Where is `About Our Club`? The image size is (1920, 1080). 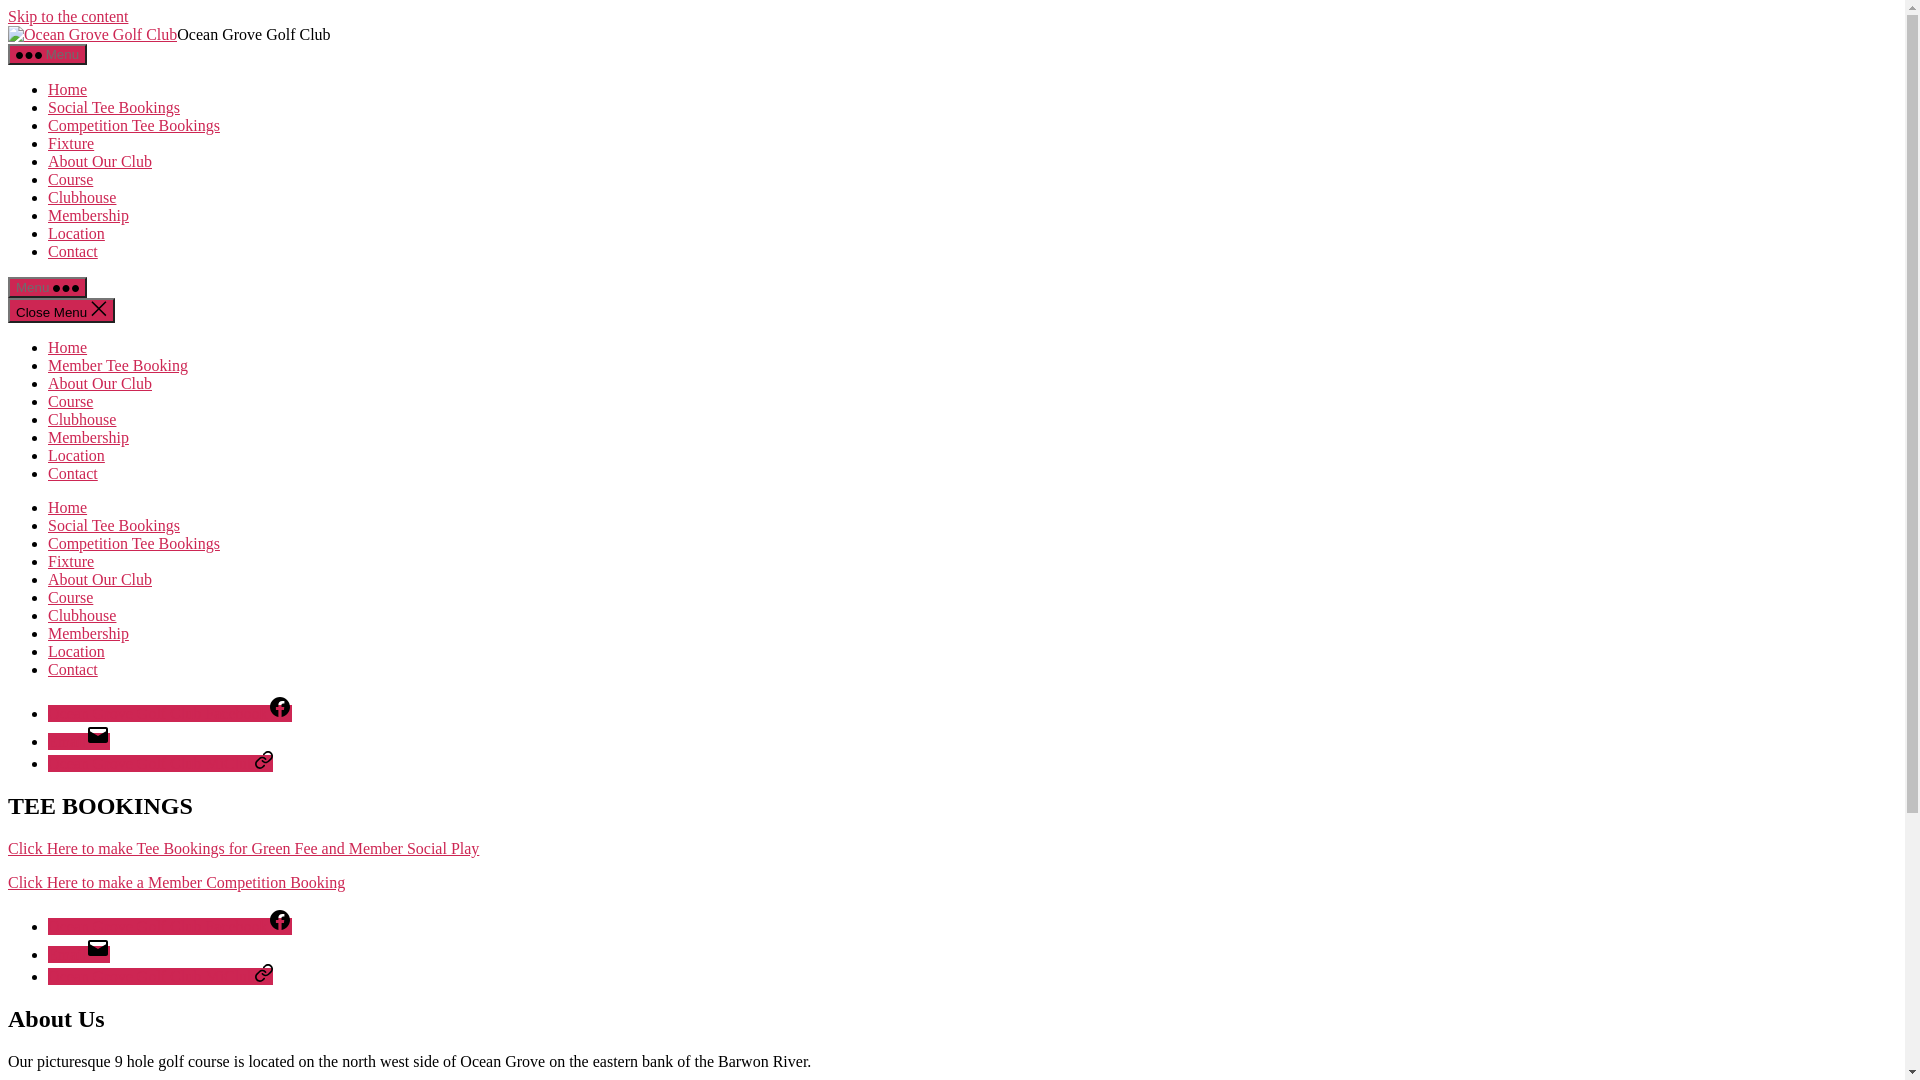
About Our Club is located at coordinates (100, 162).